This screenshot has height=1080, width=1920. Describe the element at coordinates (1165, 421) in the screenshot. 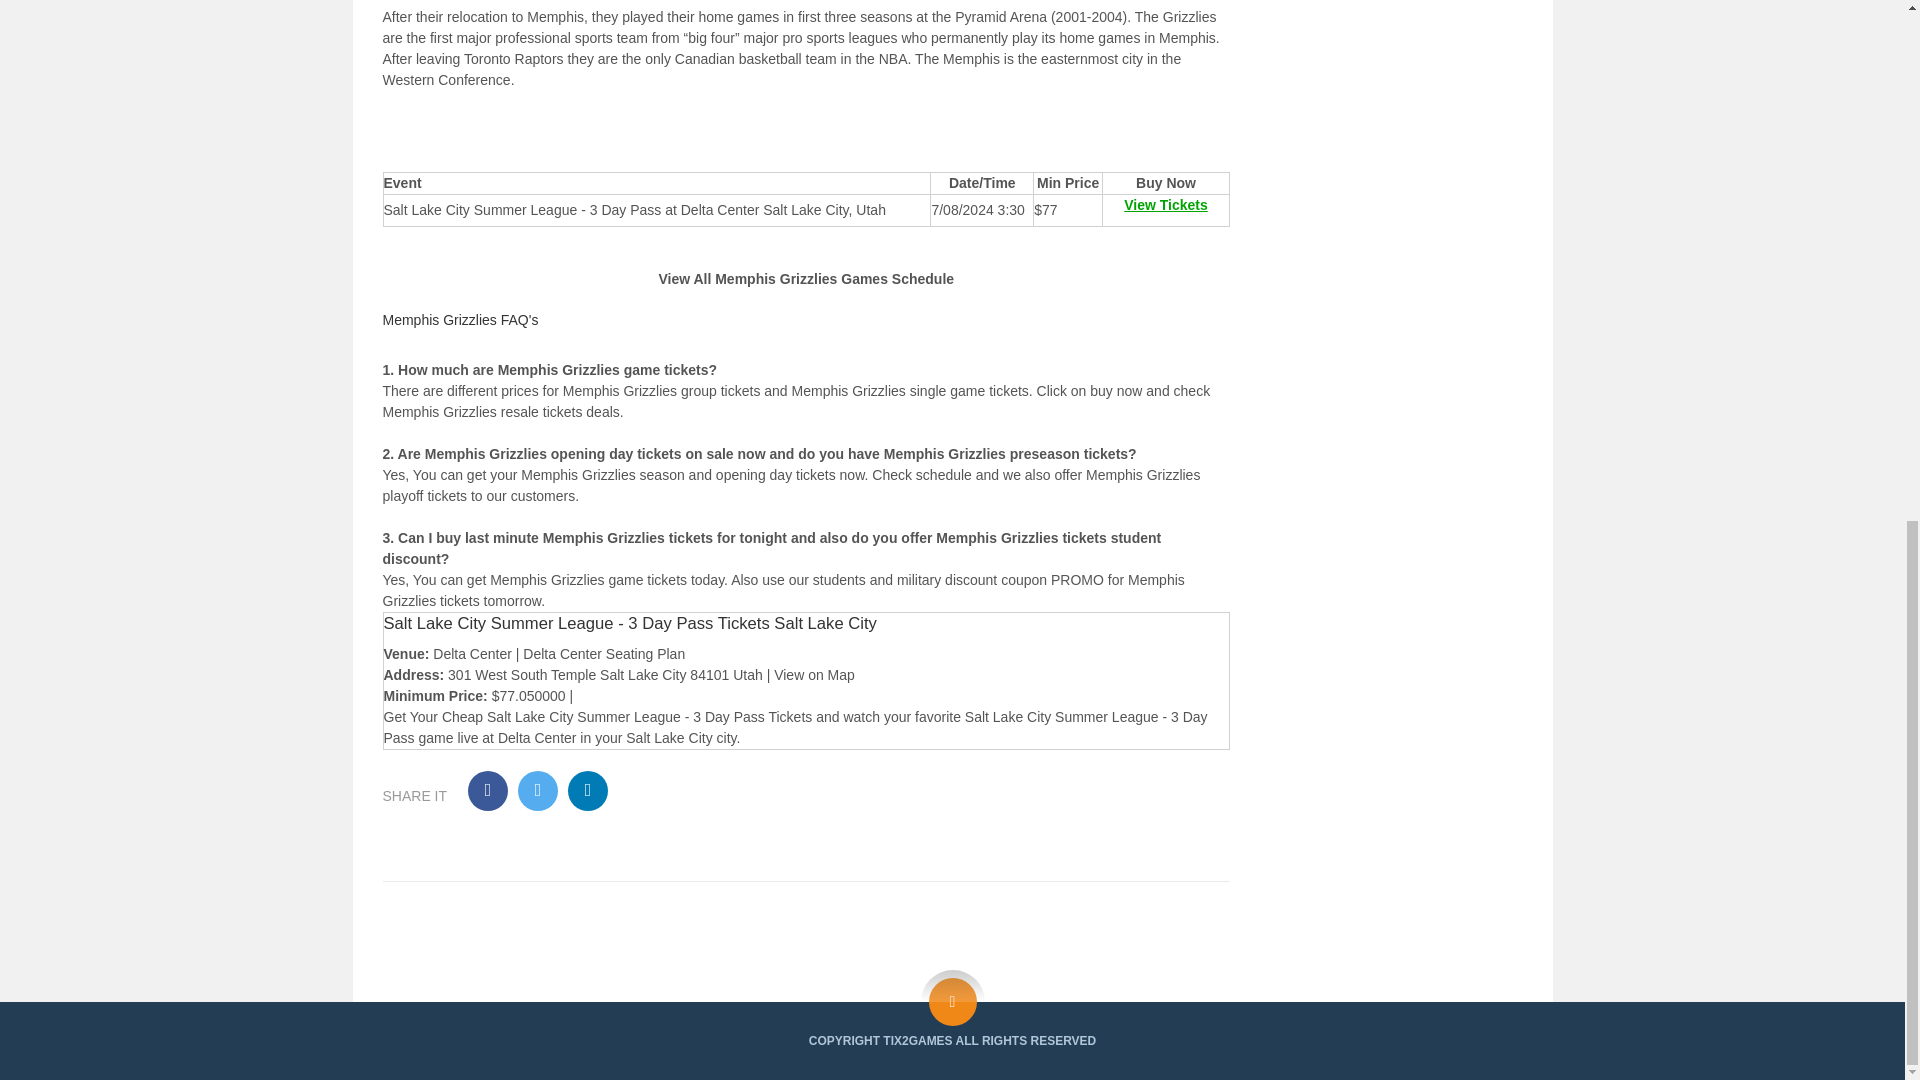

I see `View Tickets` at that location.